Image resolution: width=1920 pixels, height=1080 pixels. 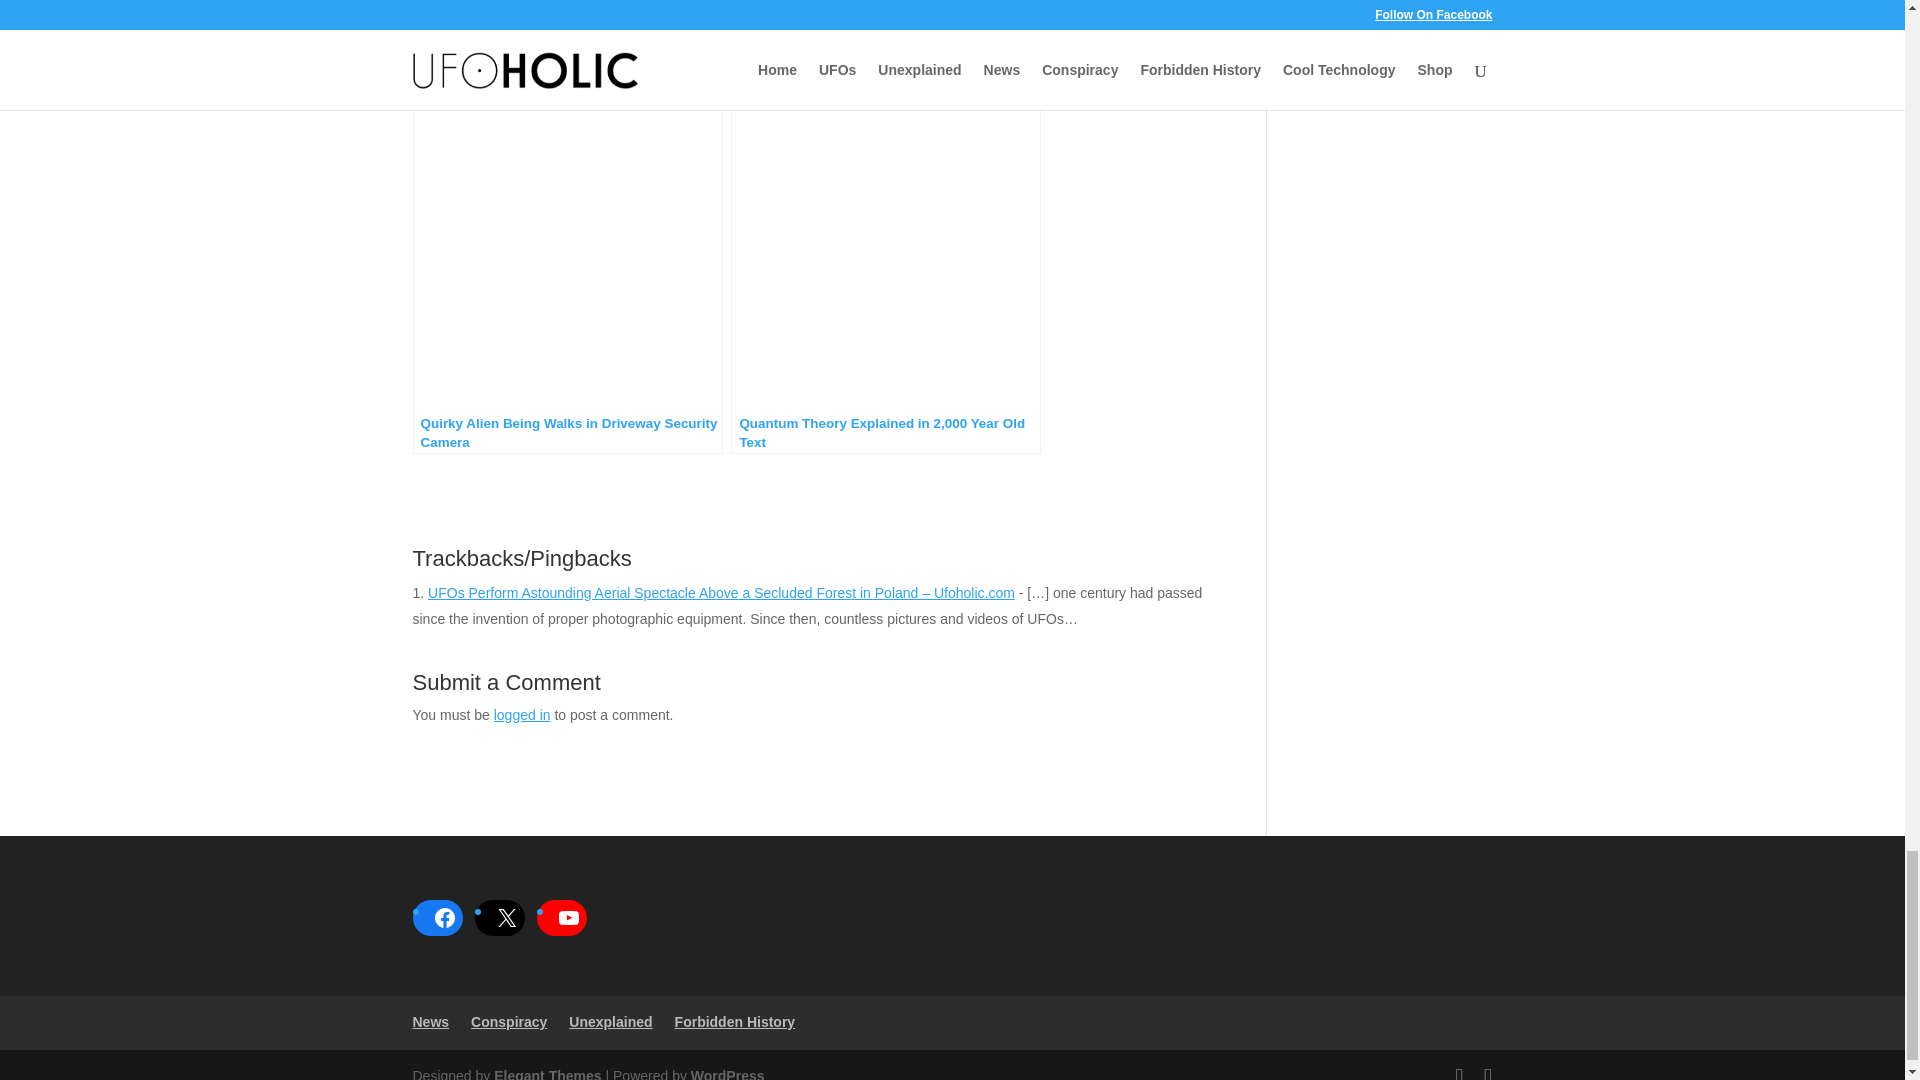 What do you see at coordinates (886, 278) in the screenshot?
I see `Quantum Theory Explained in 2,000 Year Old Text` at bounding box center [886, 278].